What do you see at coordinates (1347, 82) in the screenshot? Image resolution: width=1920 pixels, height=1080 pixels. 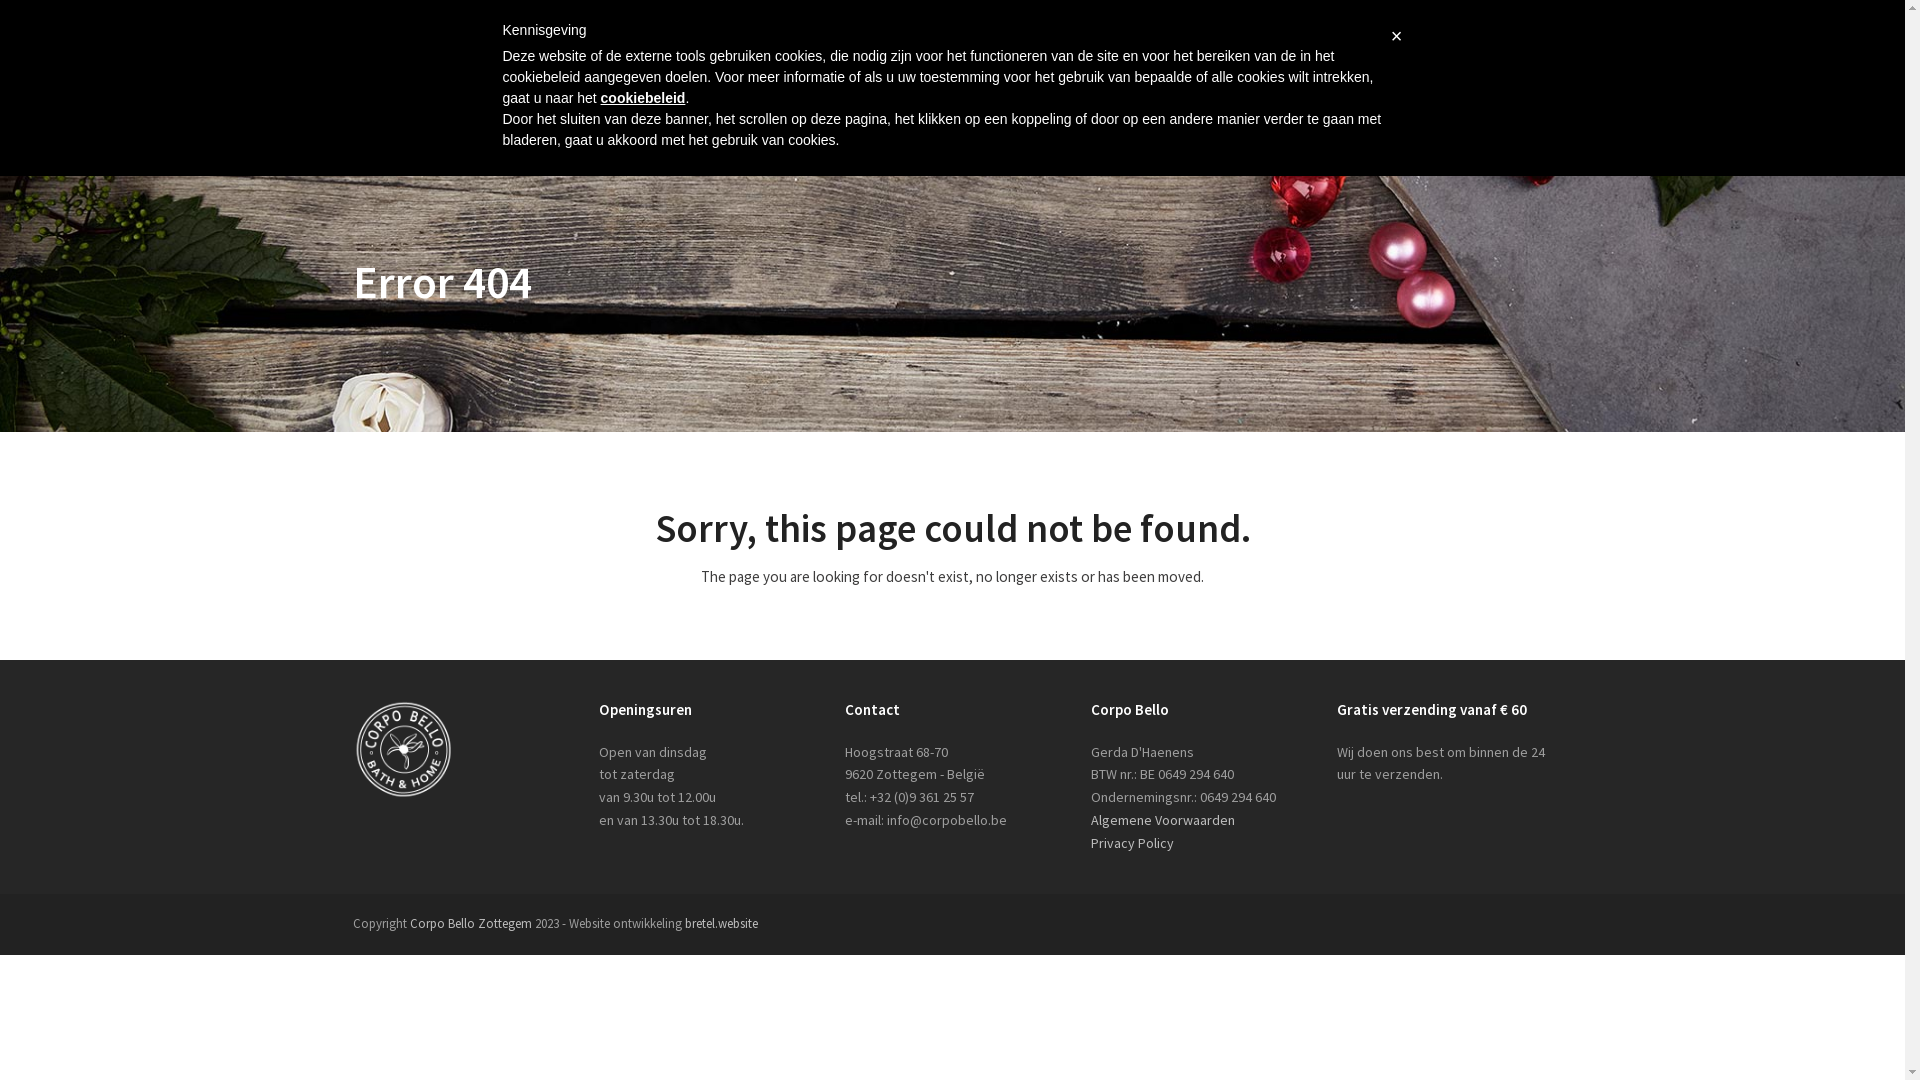 I see `NIEUW` at bounding box center [1347, 82].